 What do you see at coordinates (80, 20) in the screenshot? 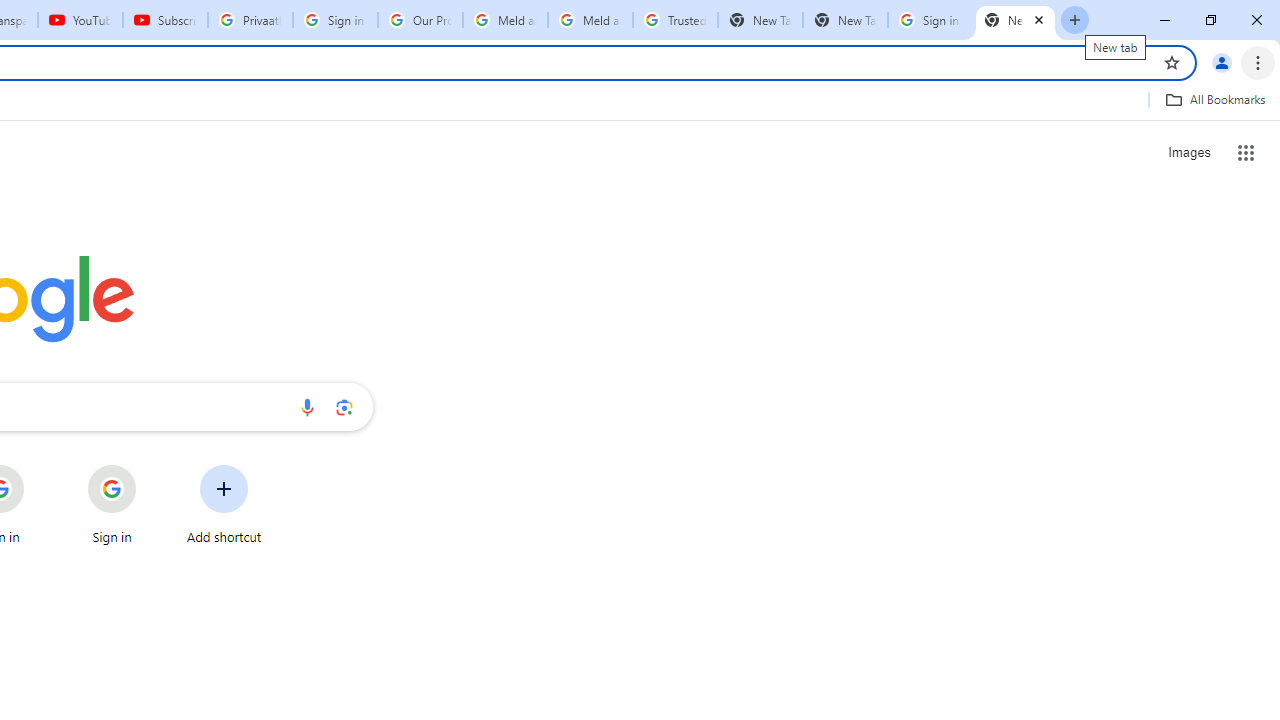
I see `YouTube` at bounding box center [80, 20].